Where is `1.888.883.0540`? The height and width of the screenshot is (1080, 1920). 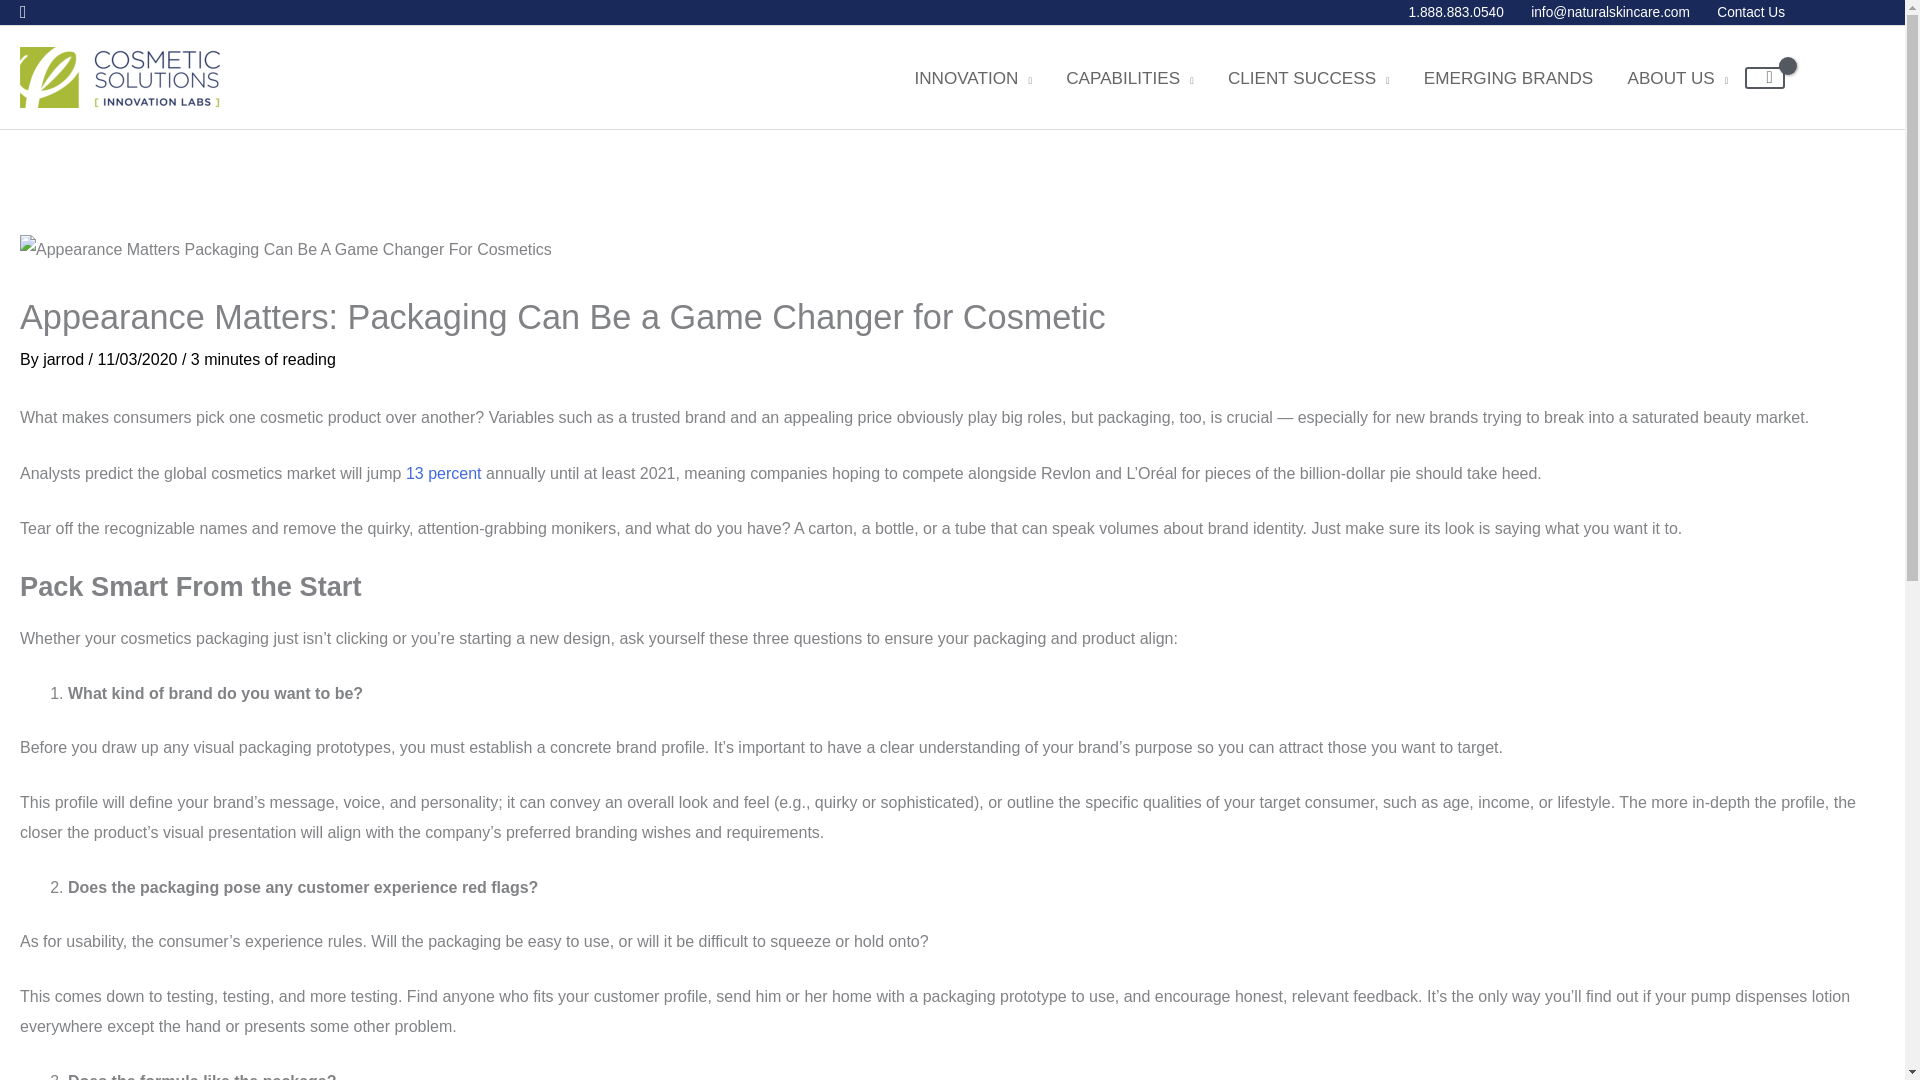 1.888.883.0540 is located at coordinates (1456, 12).